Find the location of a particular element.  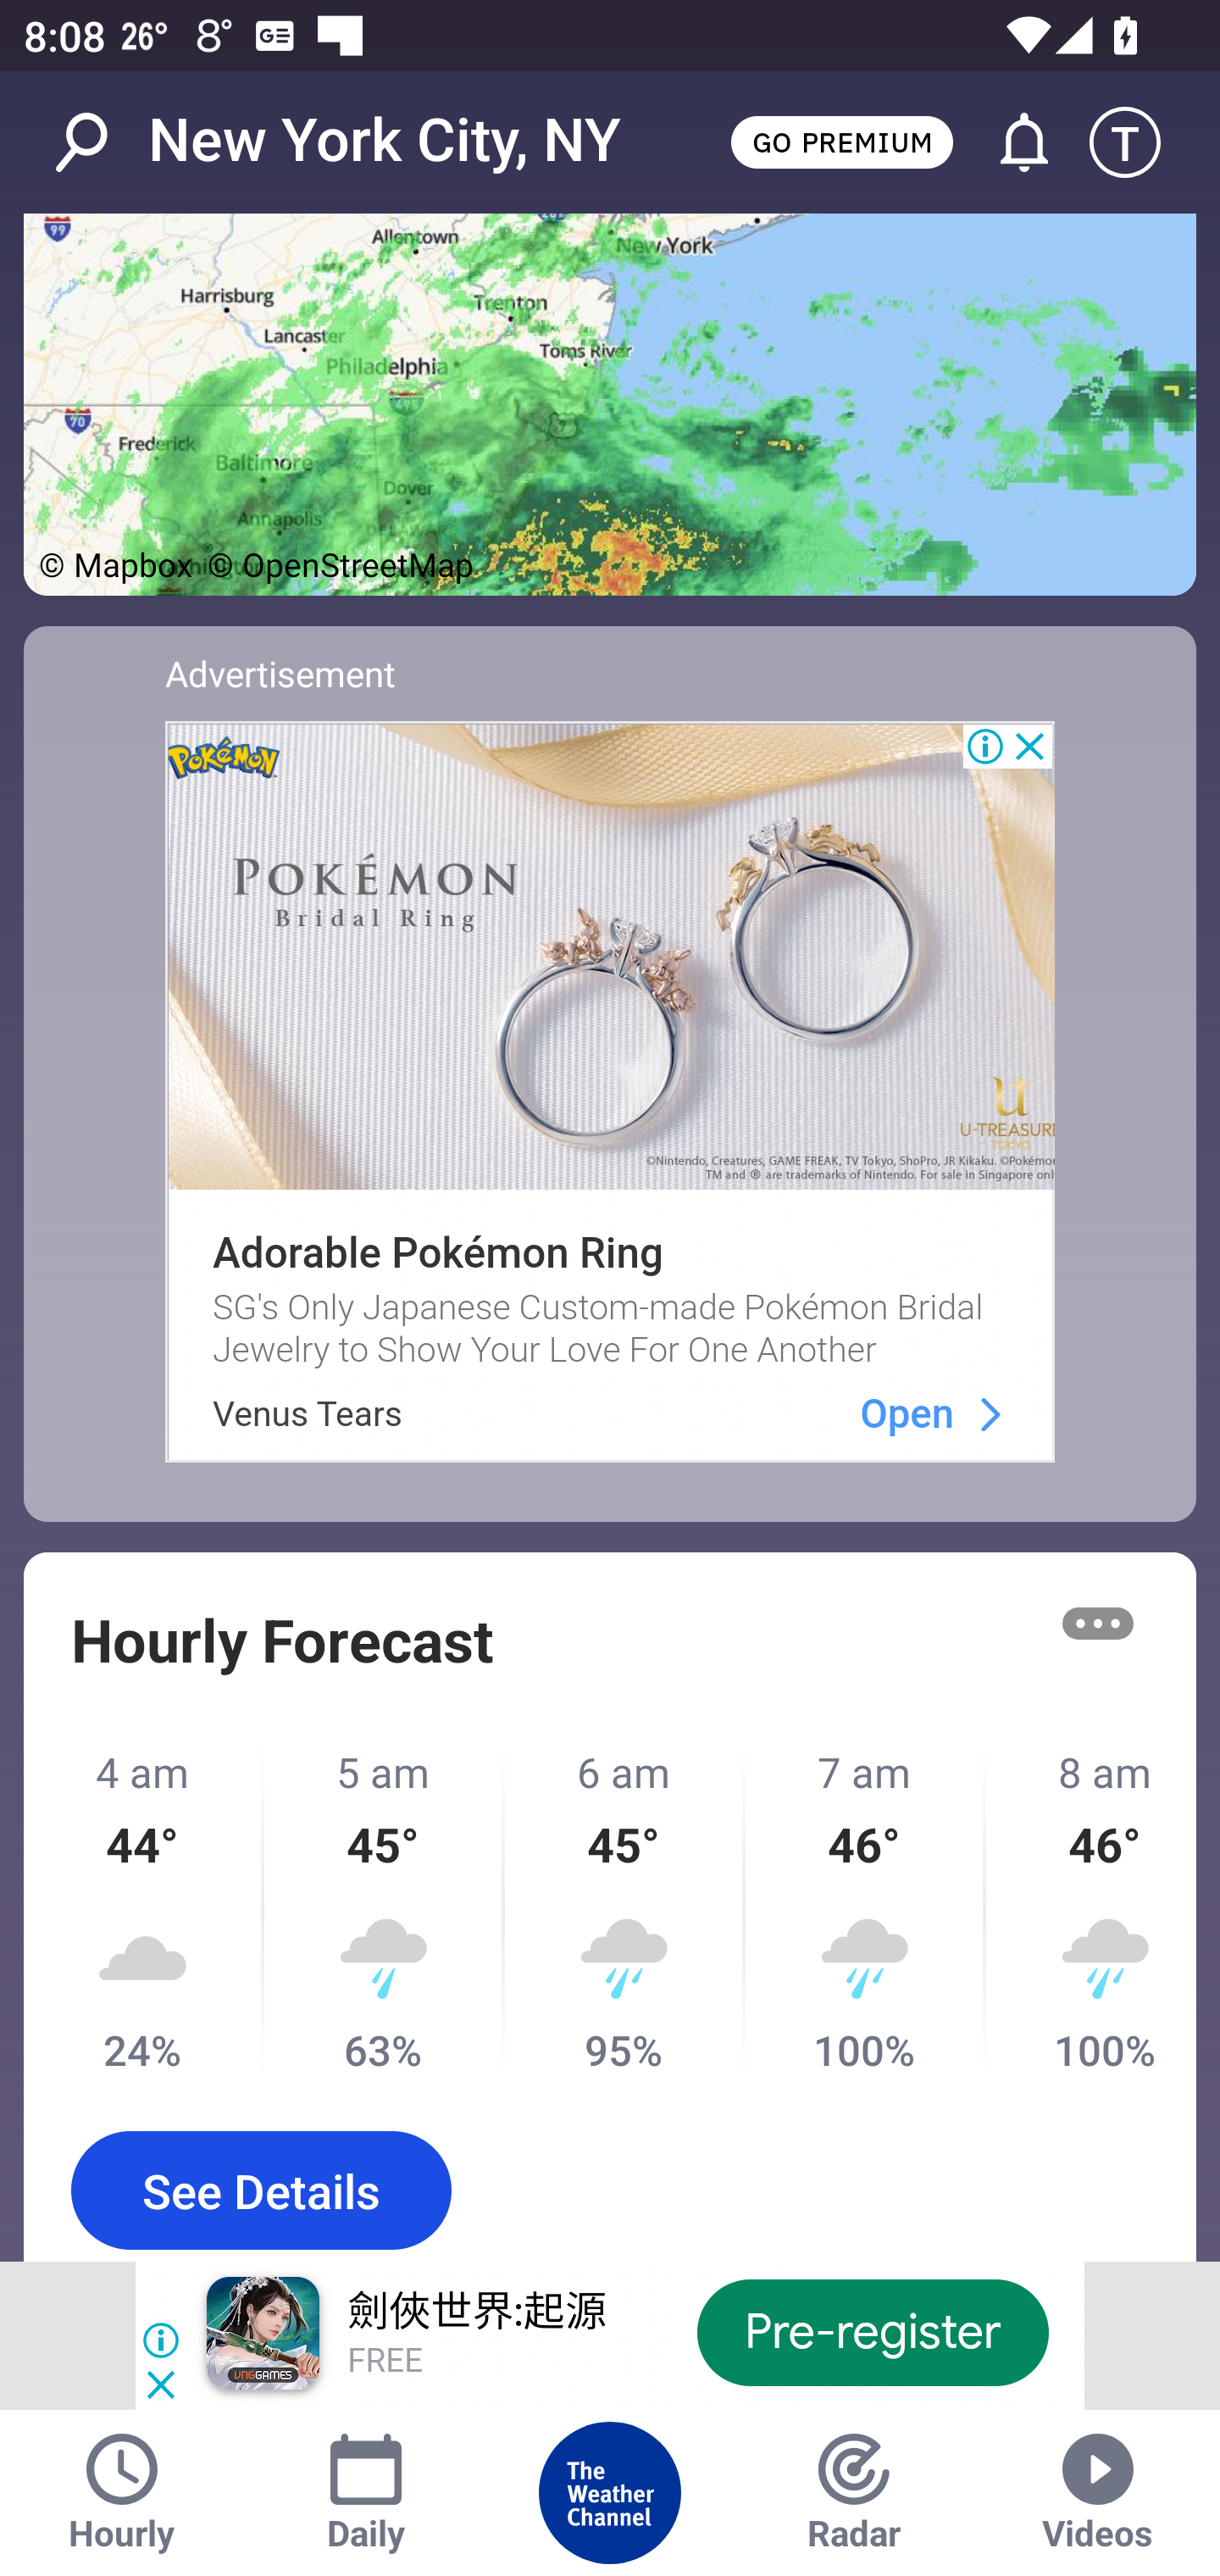

6 am 45° 95% is located at coordinates (625, 1912).